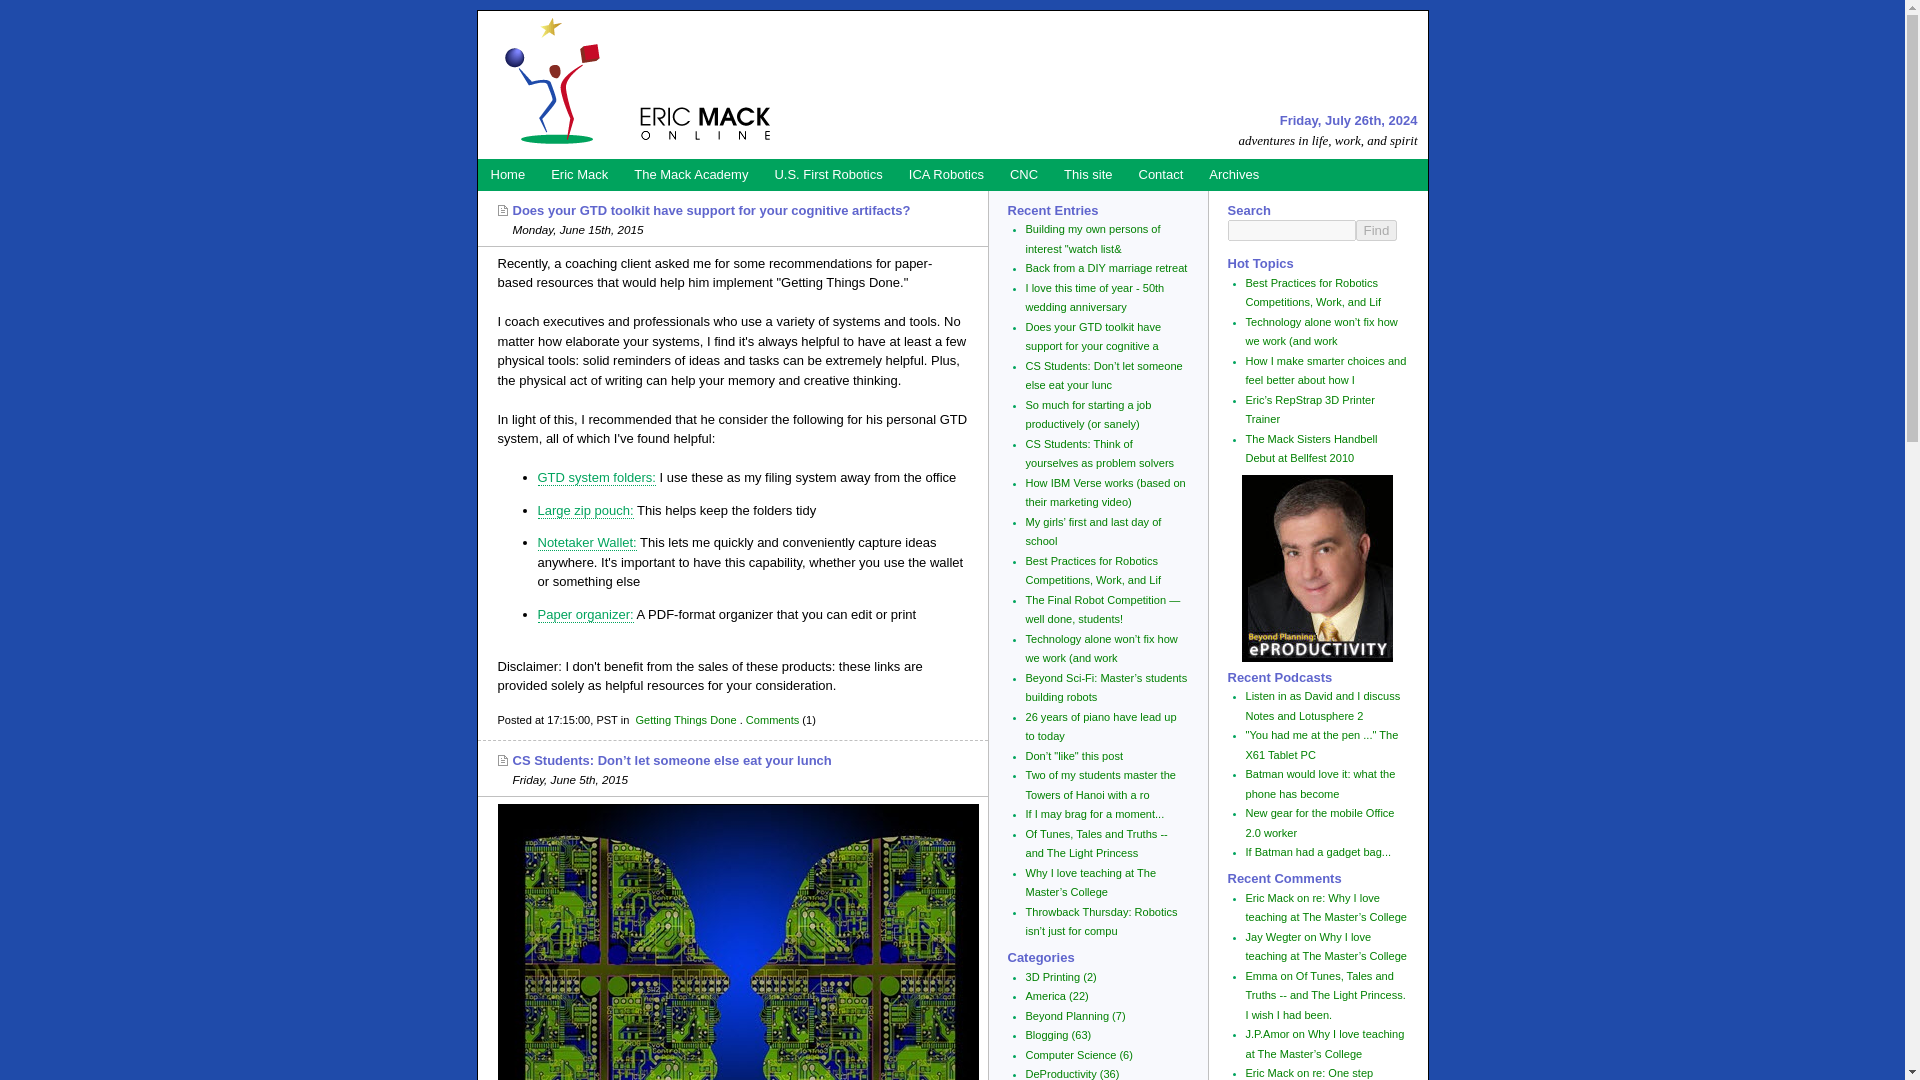 The image size is (1920, 1080). I want to click on The man behind the logo., so click(578, 174).